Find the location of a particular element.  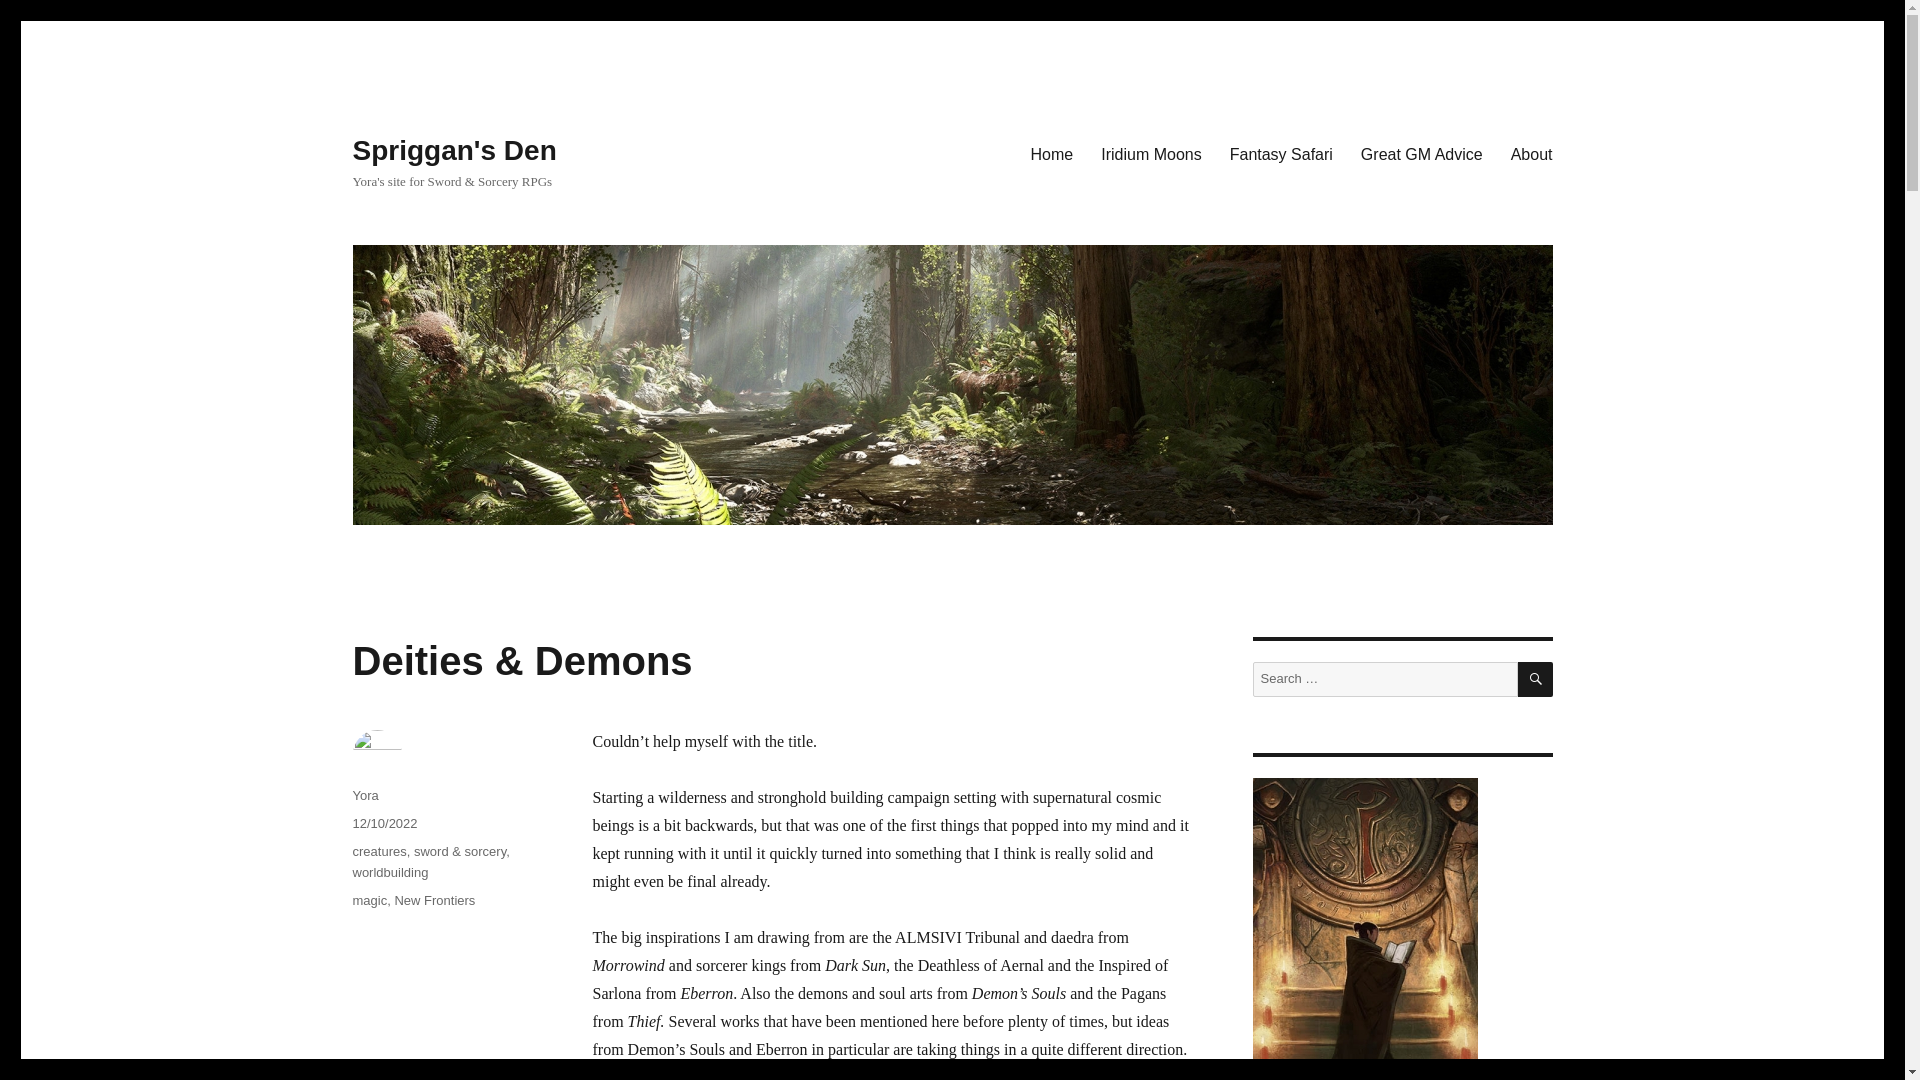

creatures is located at coordinates (378, 850).